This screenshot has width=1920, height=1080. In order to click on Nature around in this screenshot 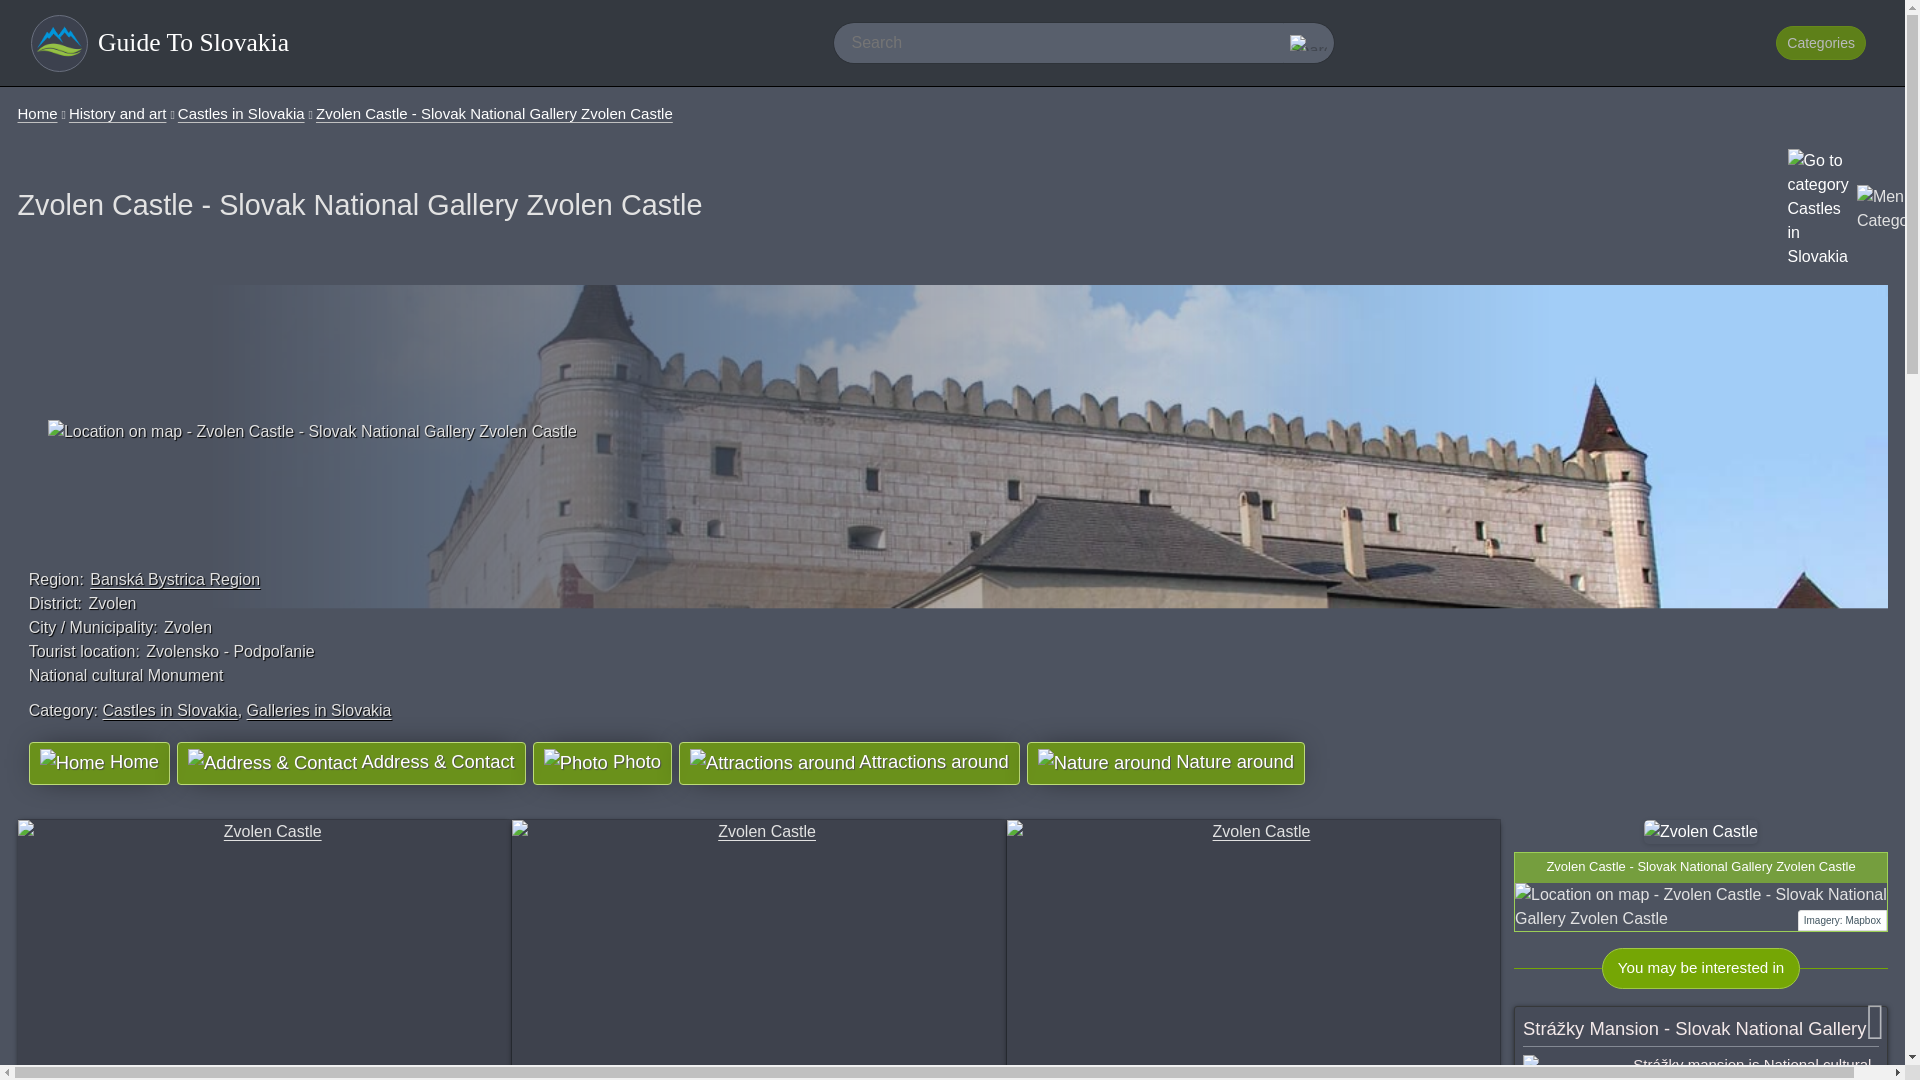, I will do `click(1166, 763)`.